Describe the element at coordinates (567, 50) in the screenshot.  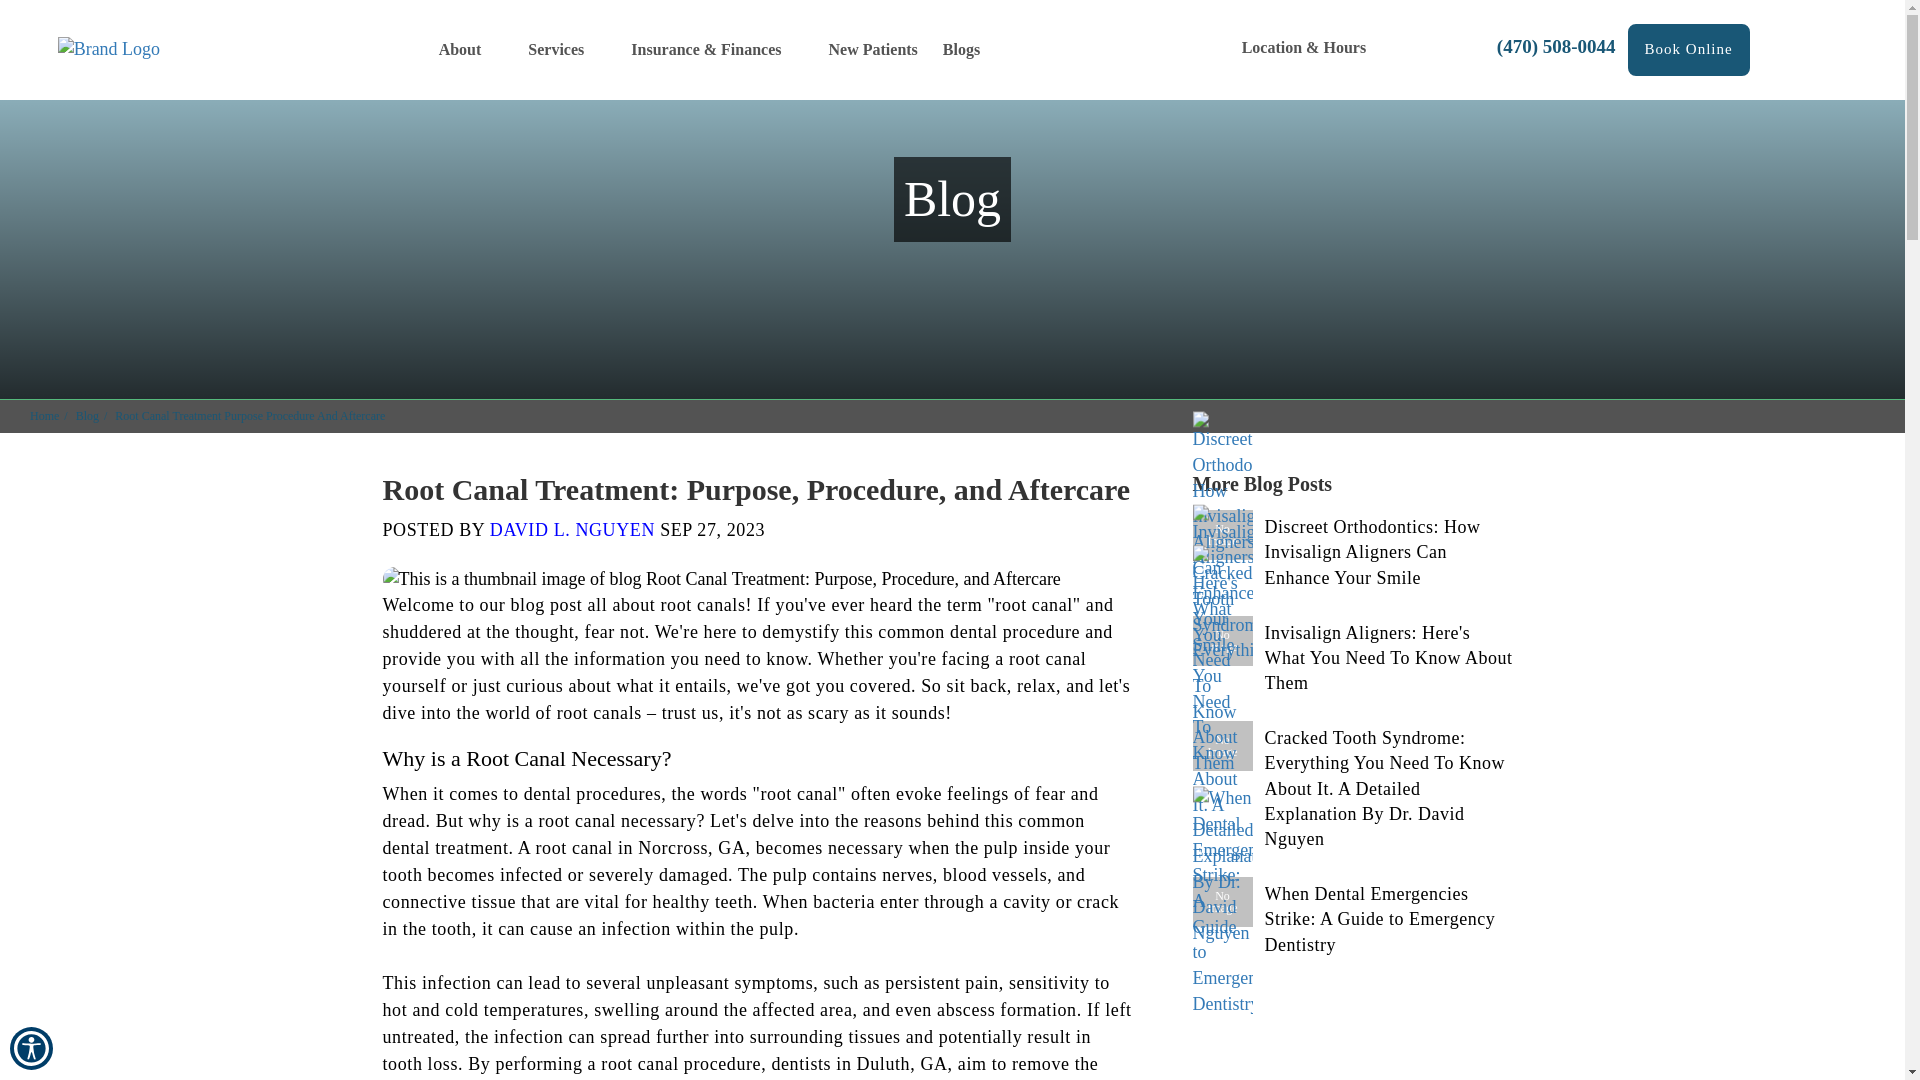
I see `Services` at that location.